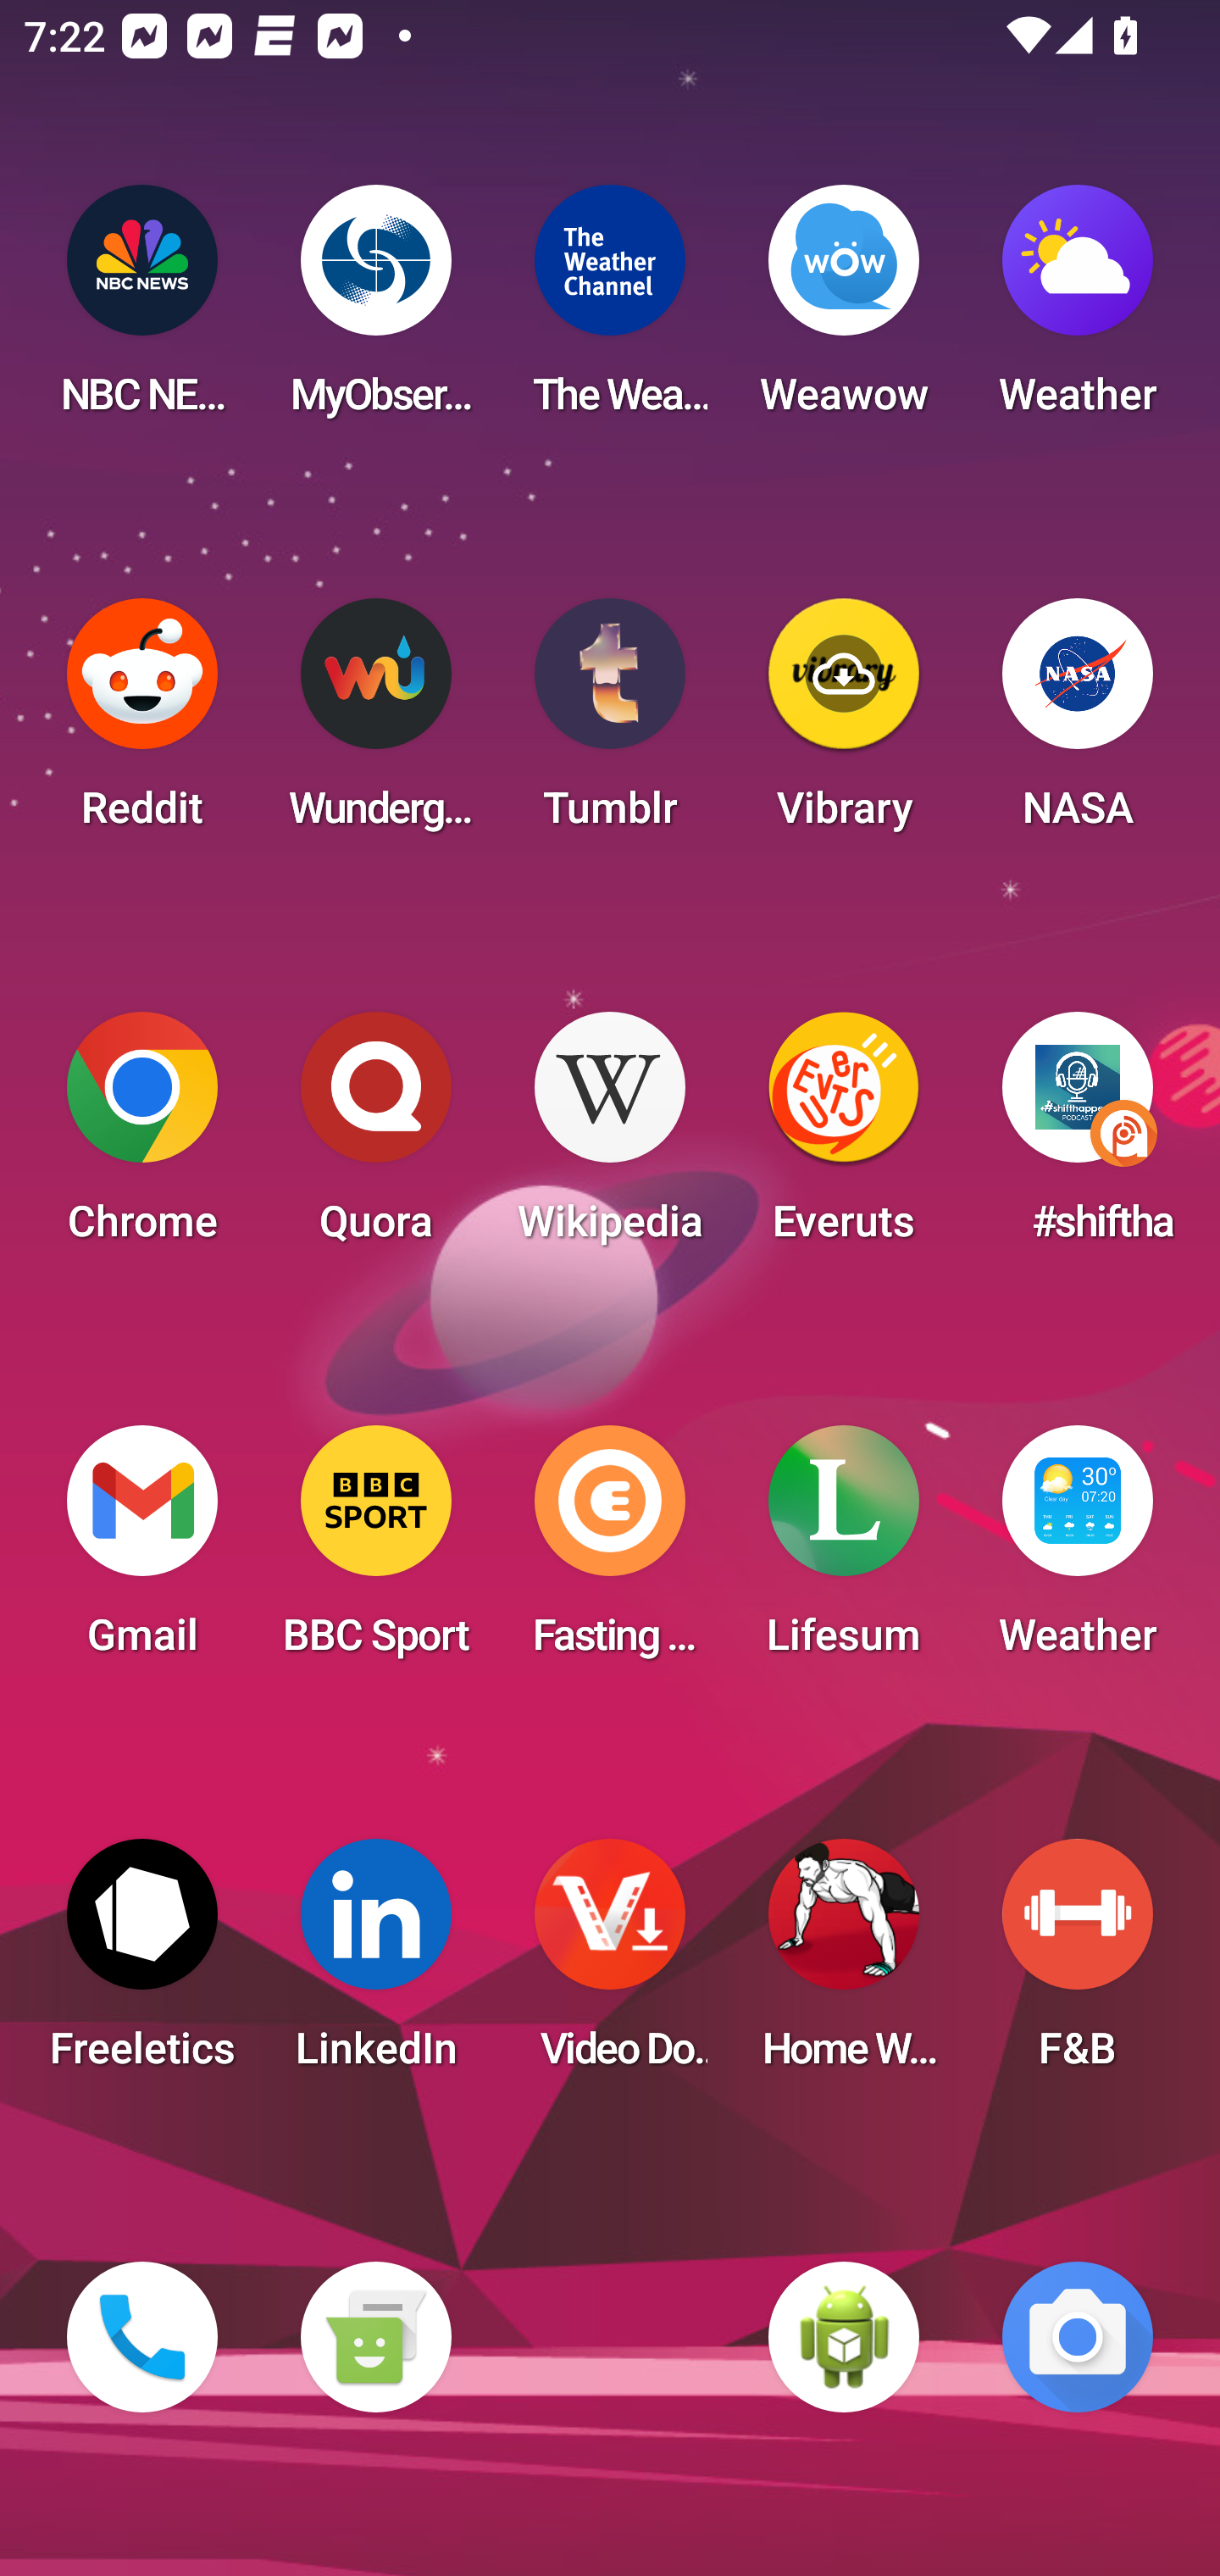  I want to click on F&B, so click(1078, 1964).